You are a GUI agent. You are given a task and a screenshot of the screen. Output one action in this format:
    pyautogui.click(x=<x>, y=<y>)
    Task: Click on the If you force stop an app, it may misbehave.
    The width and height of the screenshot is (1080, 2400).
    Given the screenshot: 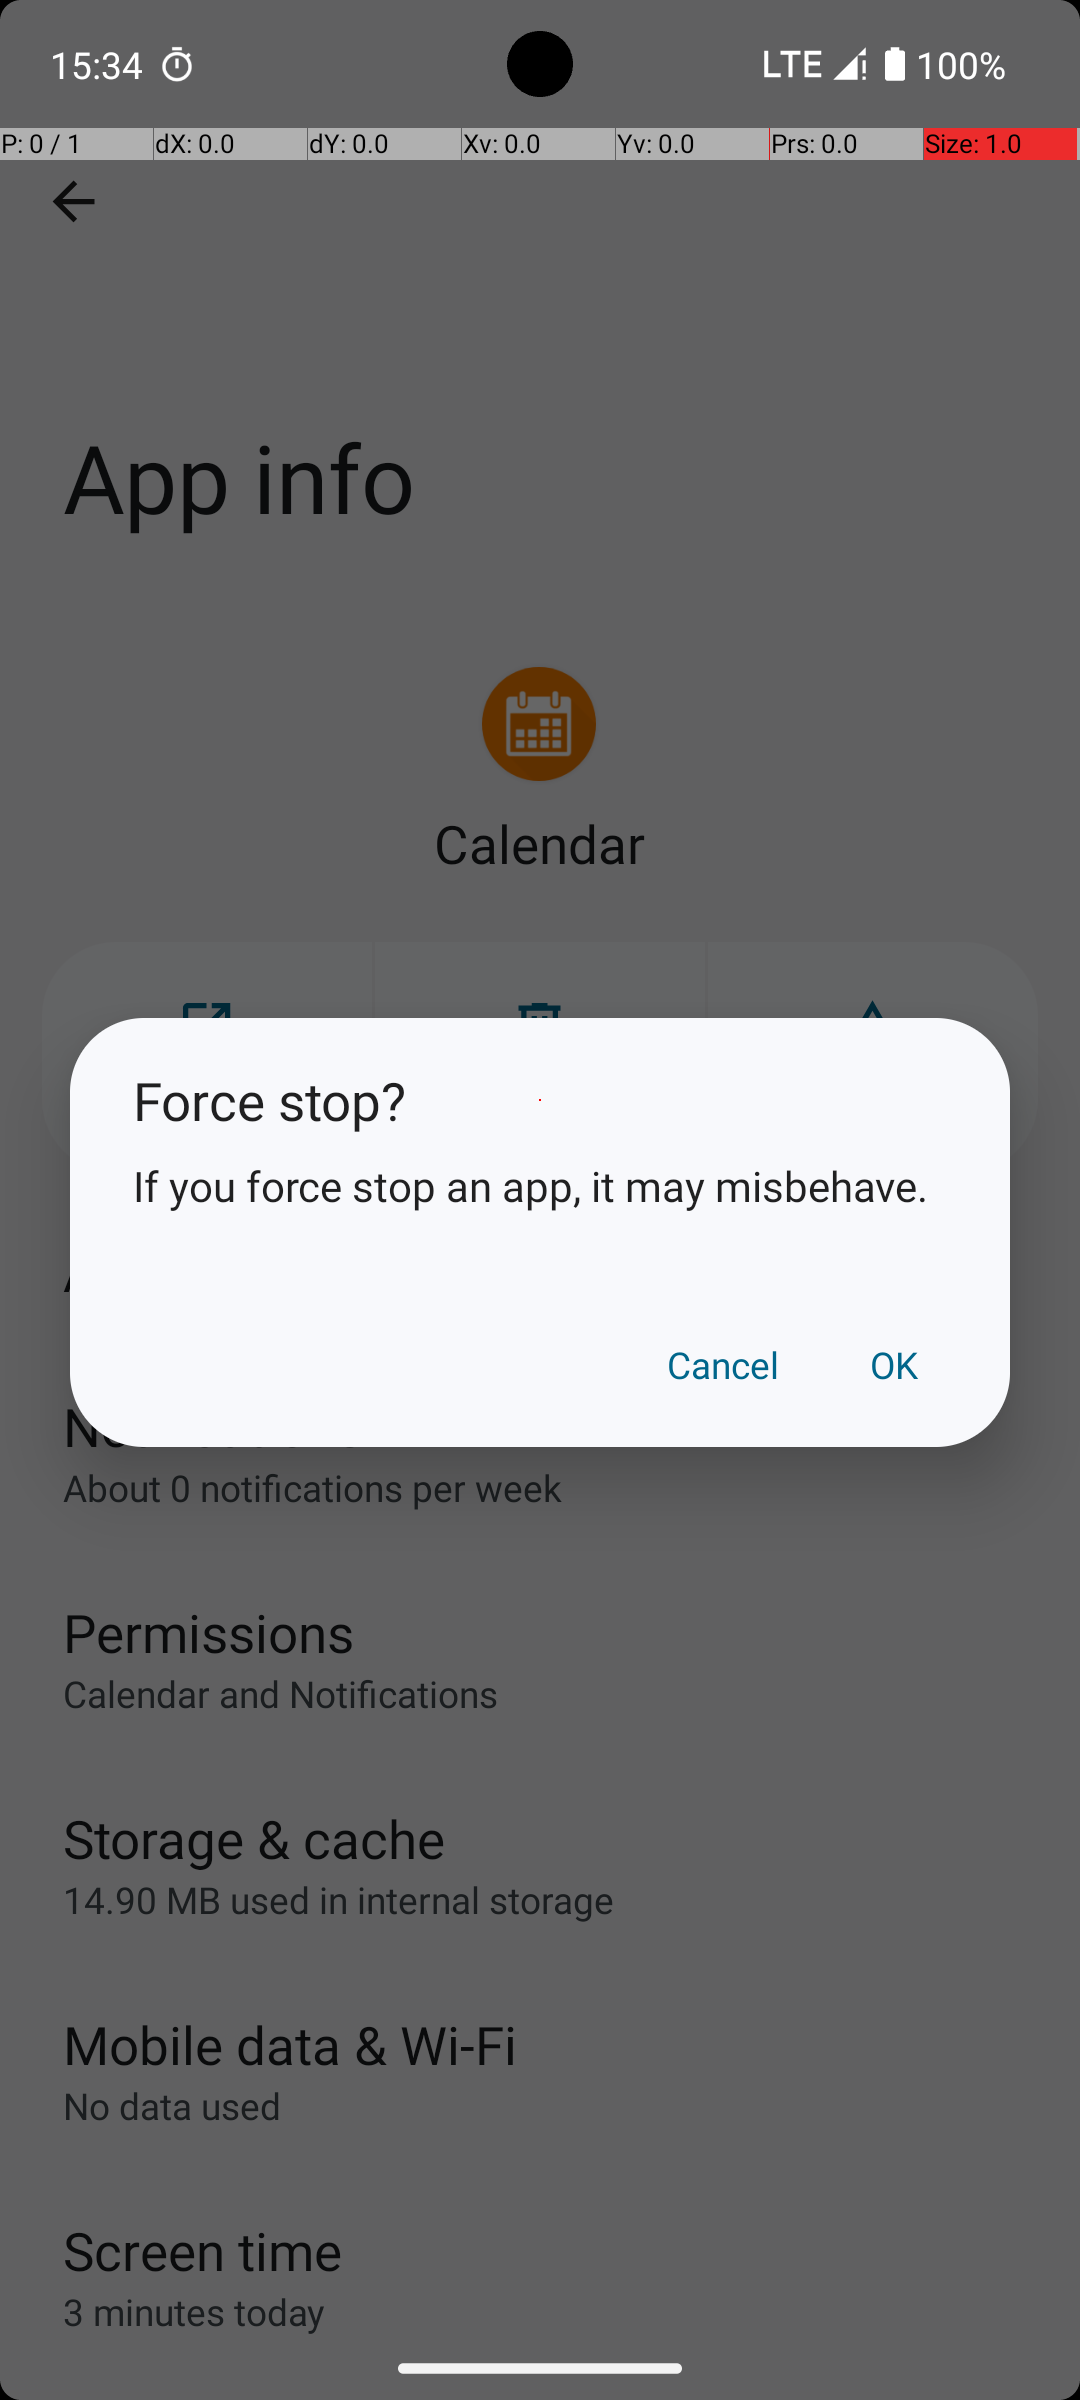 What is the action you would take?
    pyautogui.click(x=540, y=1186)
    